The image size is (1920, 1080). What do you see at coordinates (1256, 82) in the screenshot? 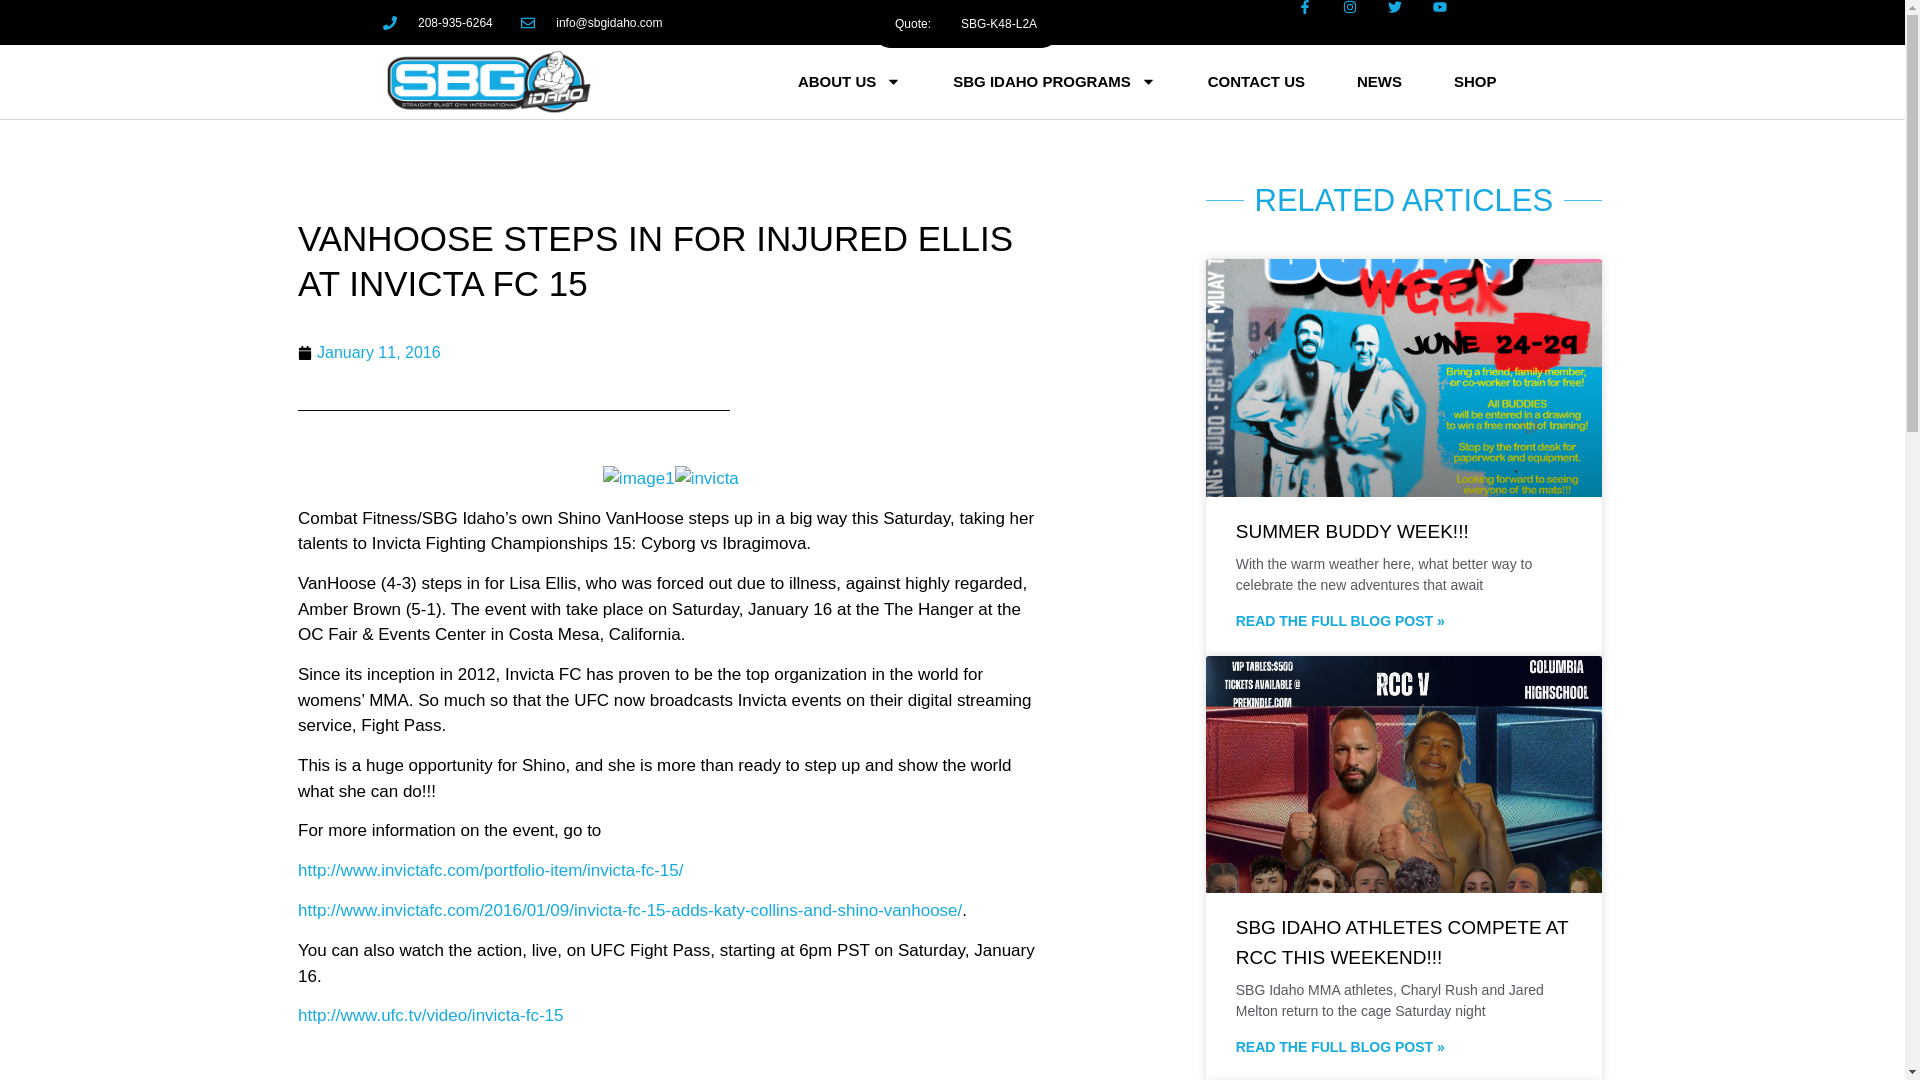
I see `CONTACT US` at bounding box center [1256, 82].